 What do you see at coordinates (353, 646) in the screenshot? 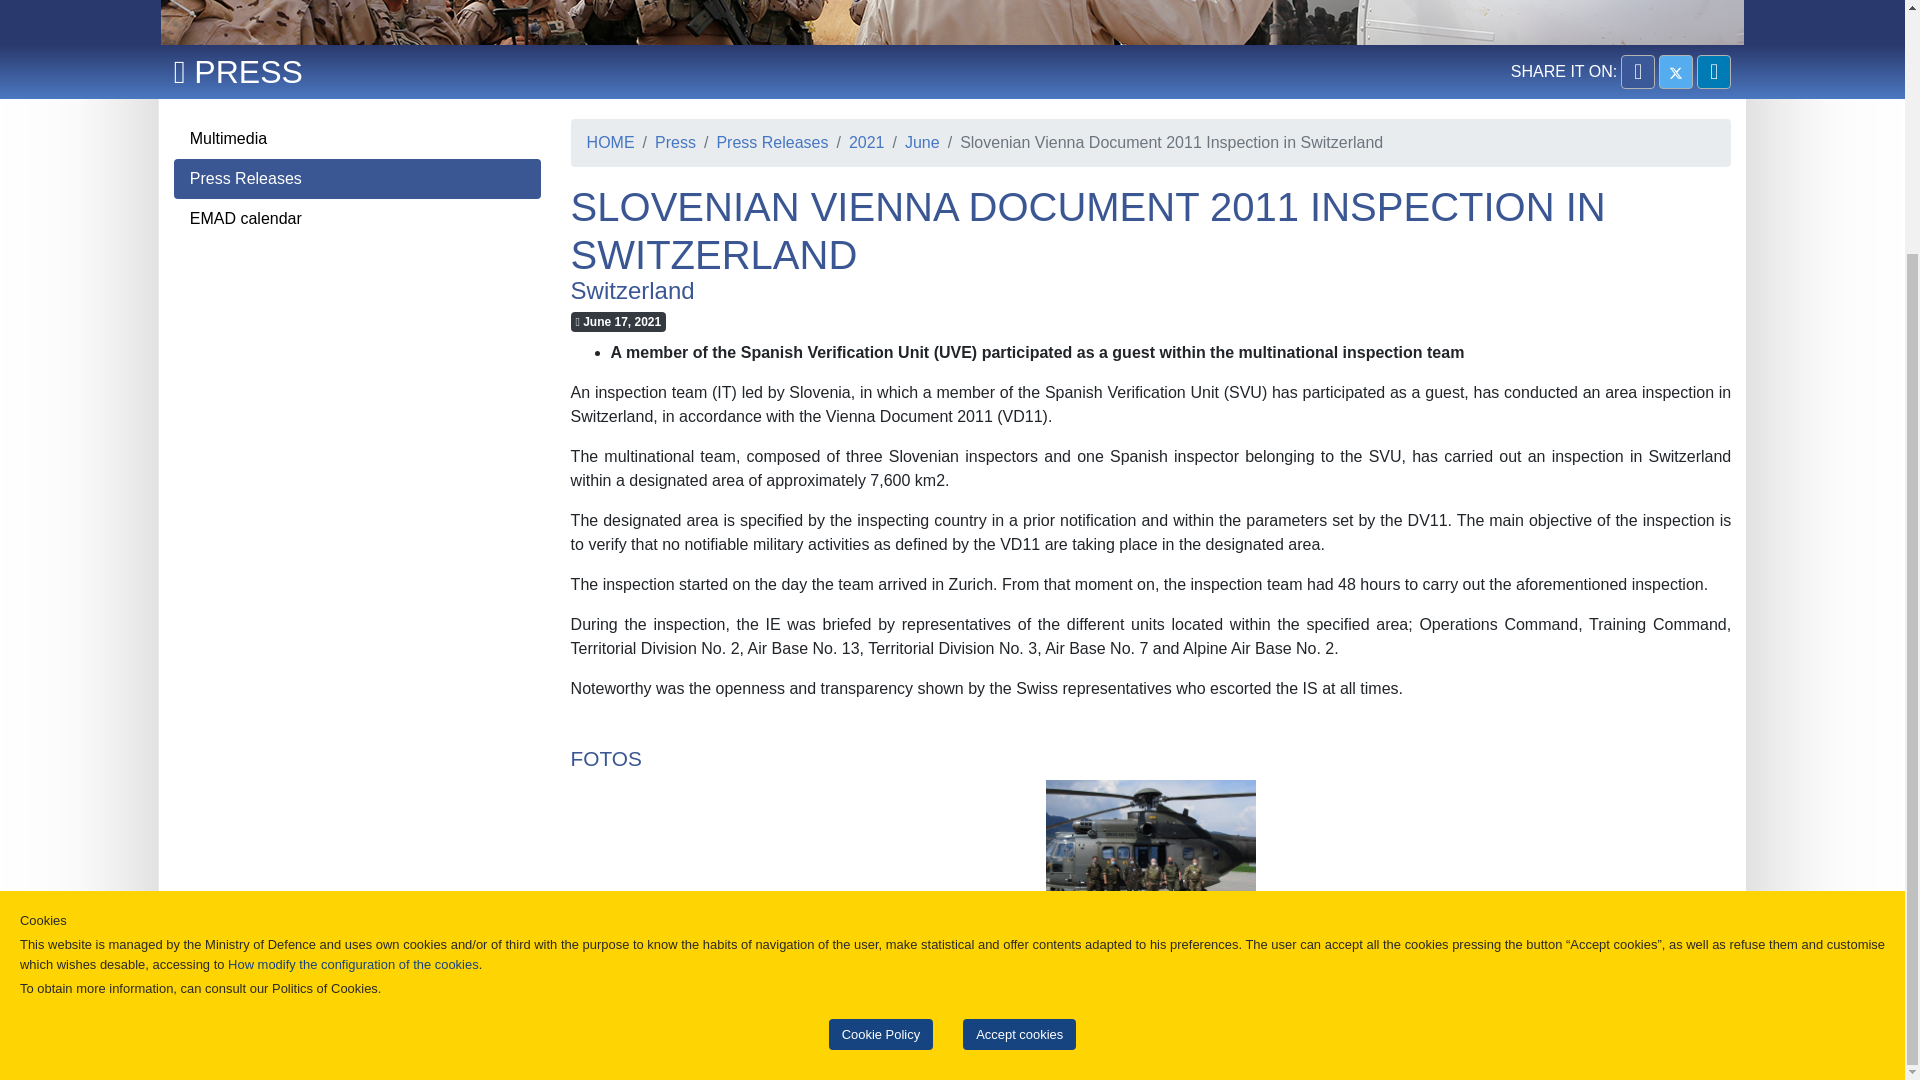
I see `How modify the configuration of the cookies` at bounding box center [353, 646].